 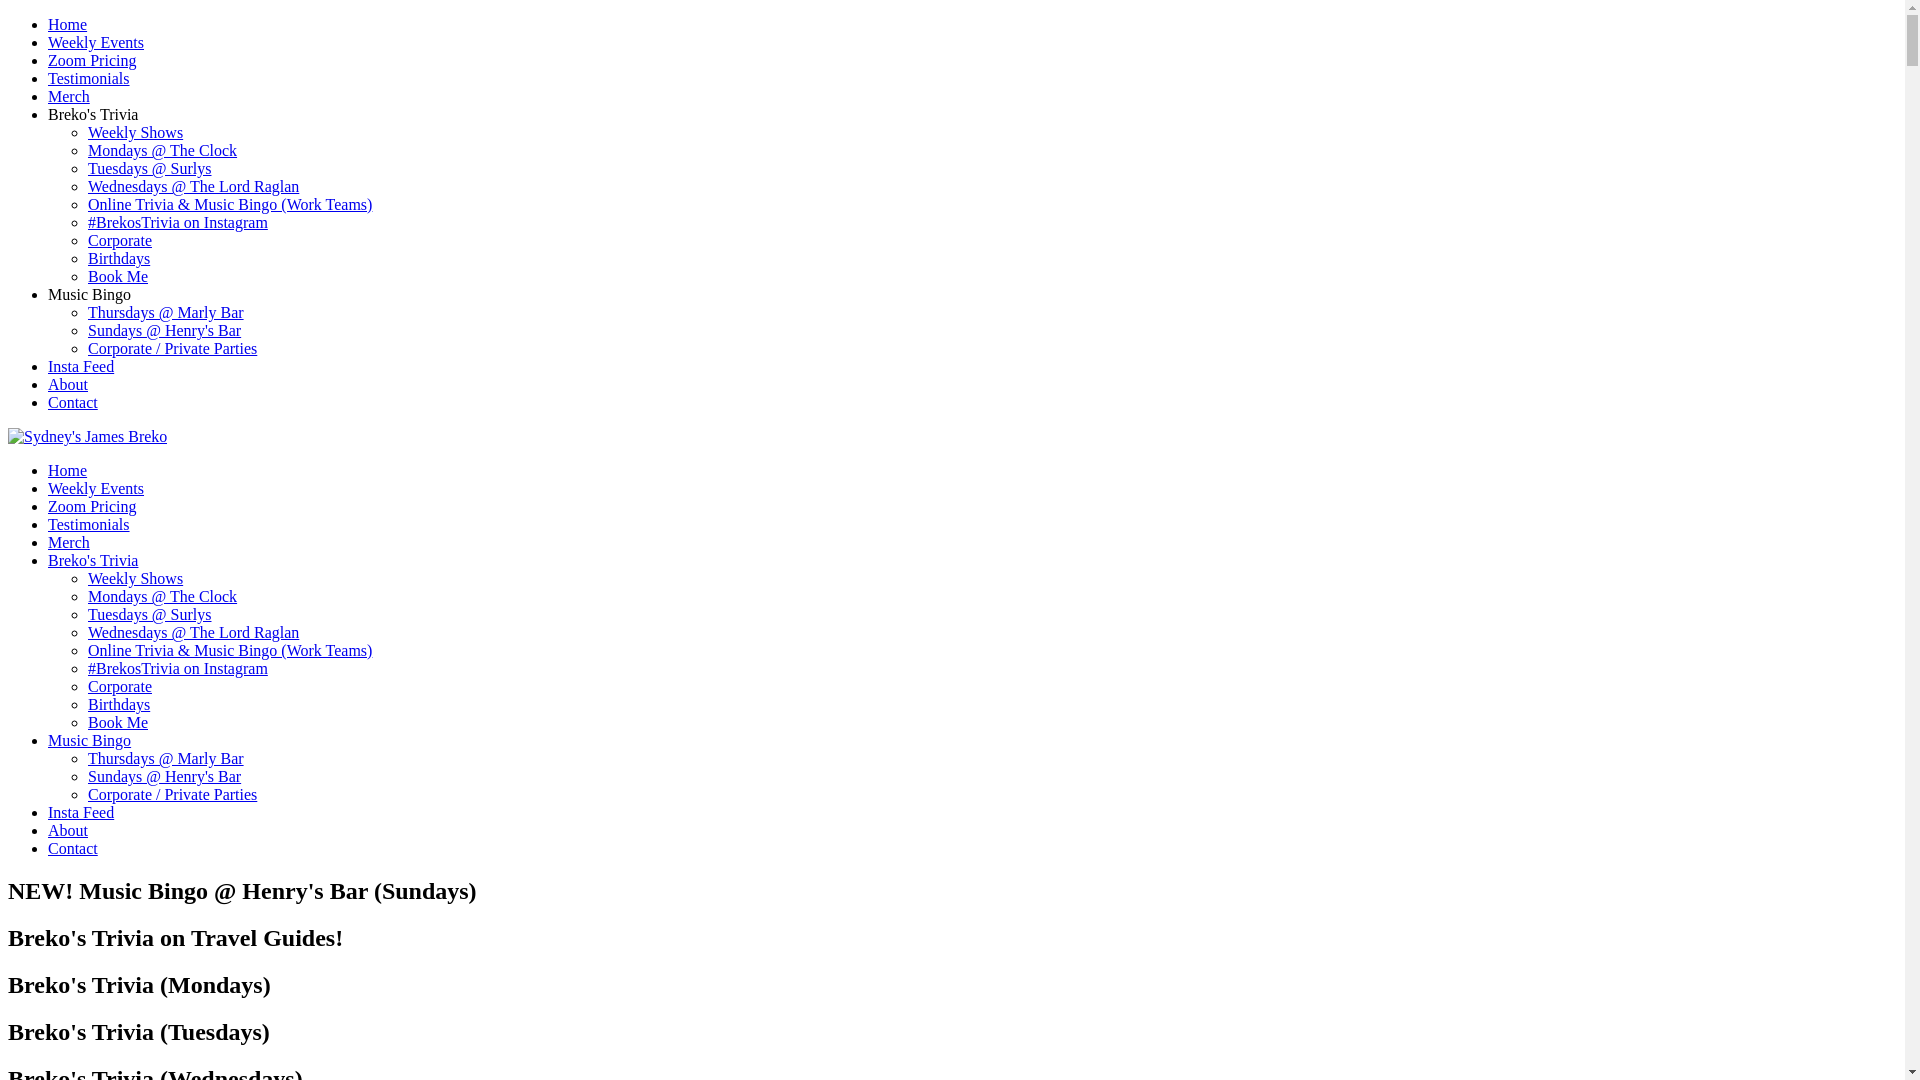 I want to click on Thursdays @ Marly Bar, so click(x=166, y=758).